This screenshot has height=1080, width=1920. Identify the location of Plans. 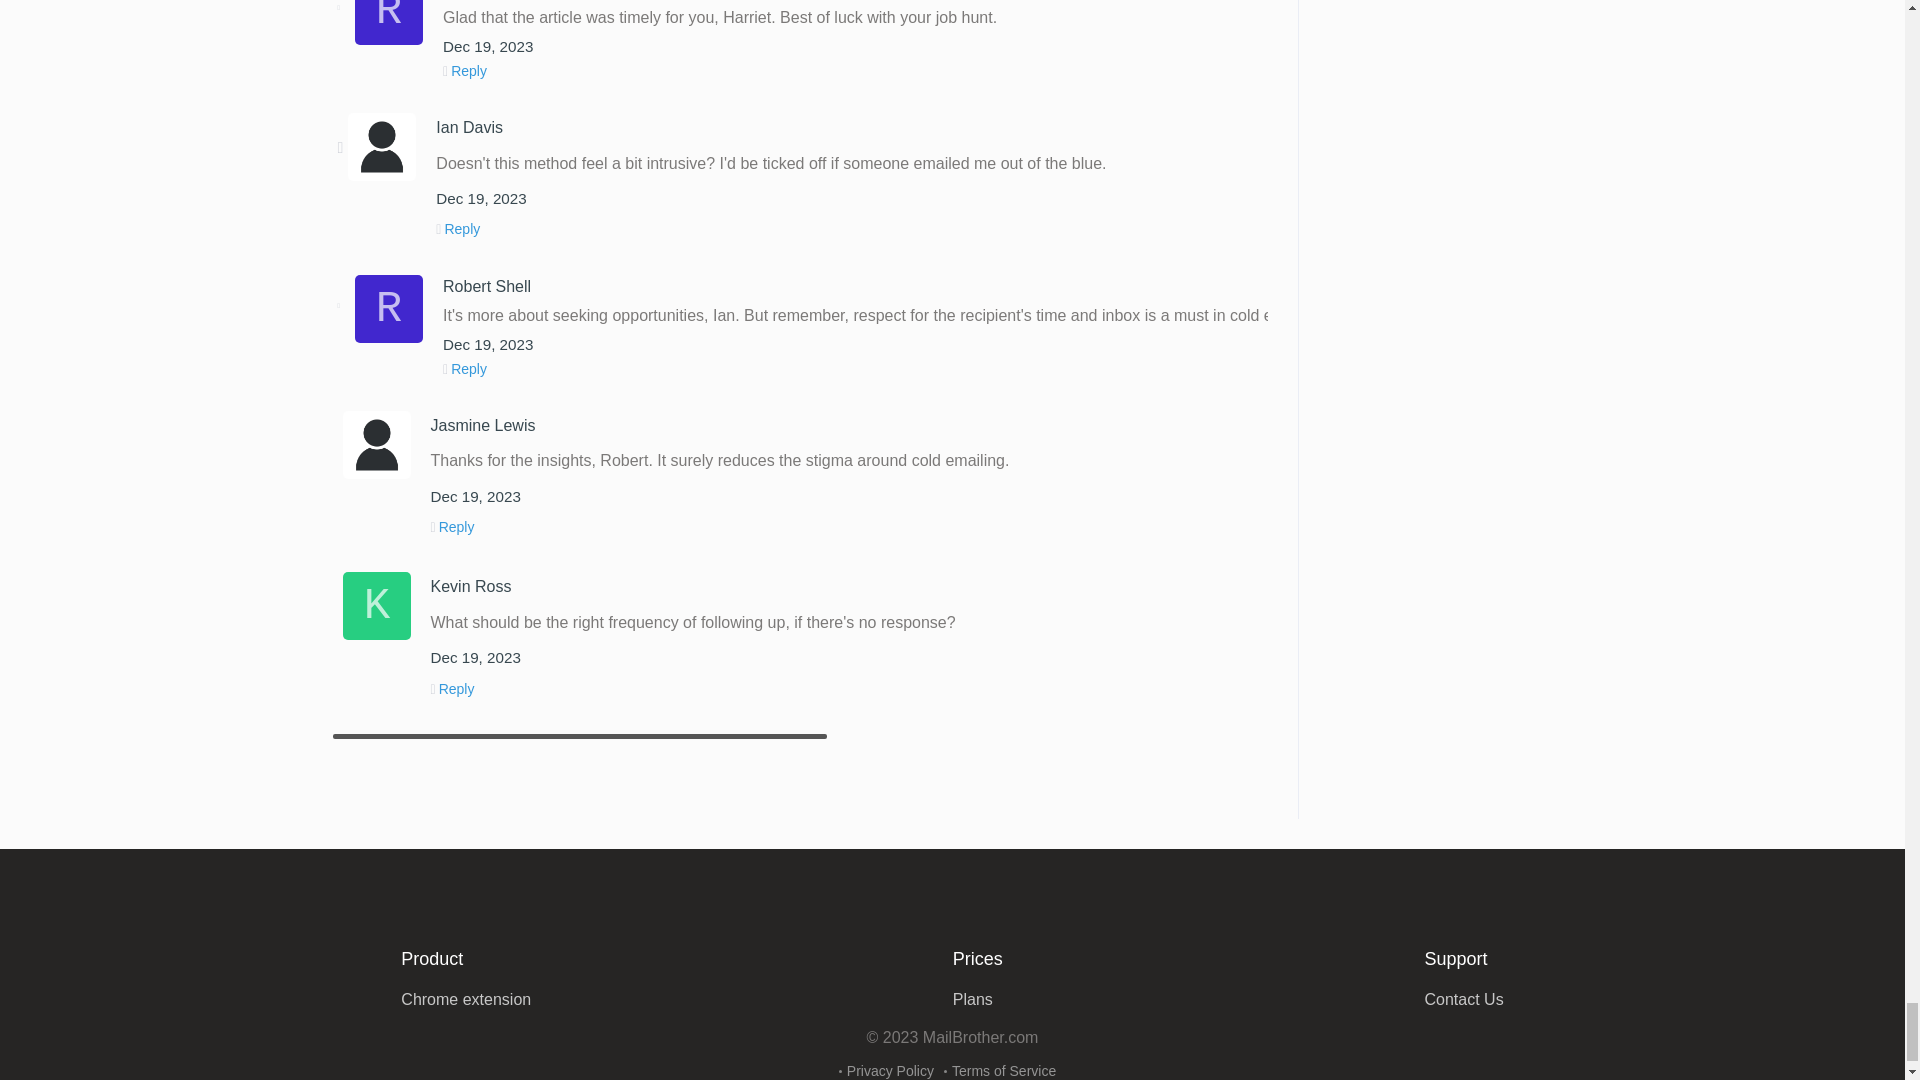
(972, 999).